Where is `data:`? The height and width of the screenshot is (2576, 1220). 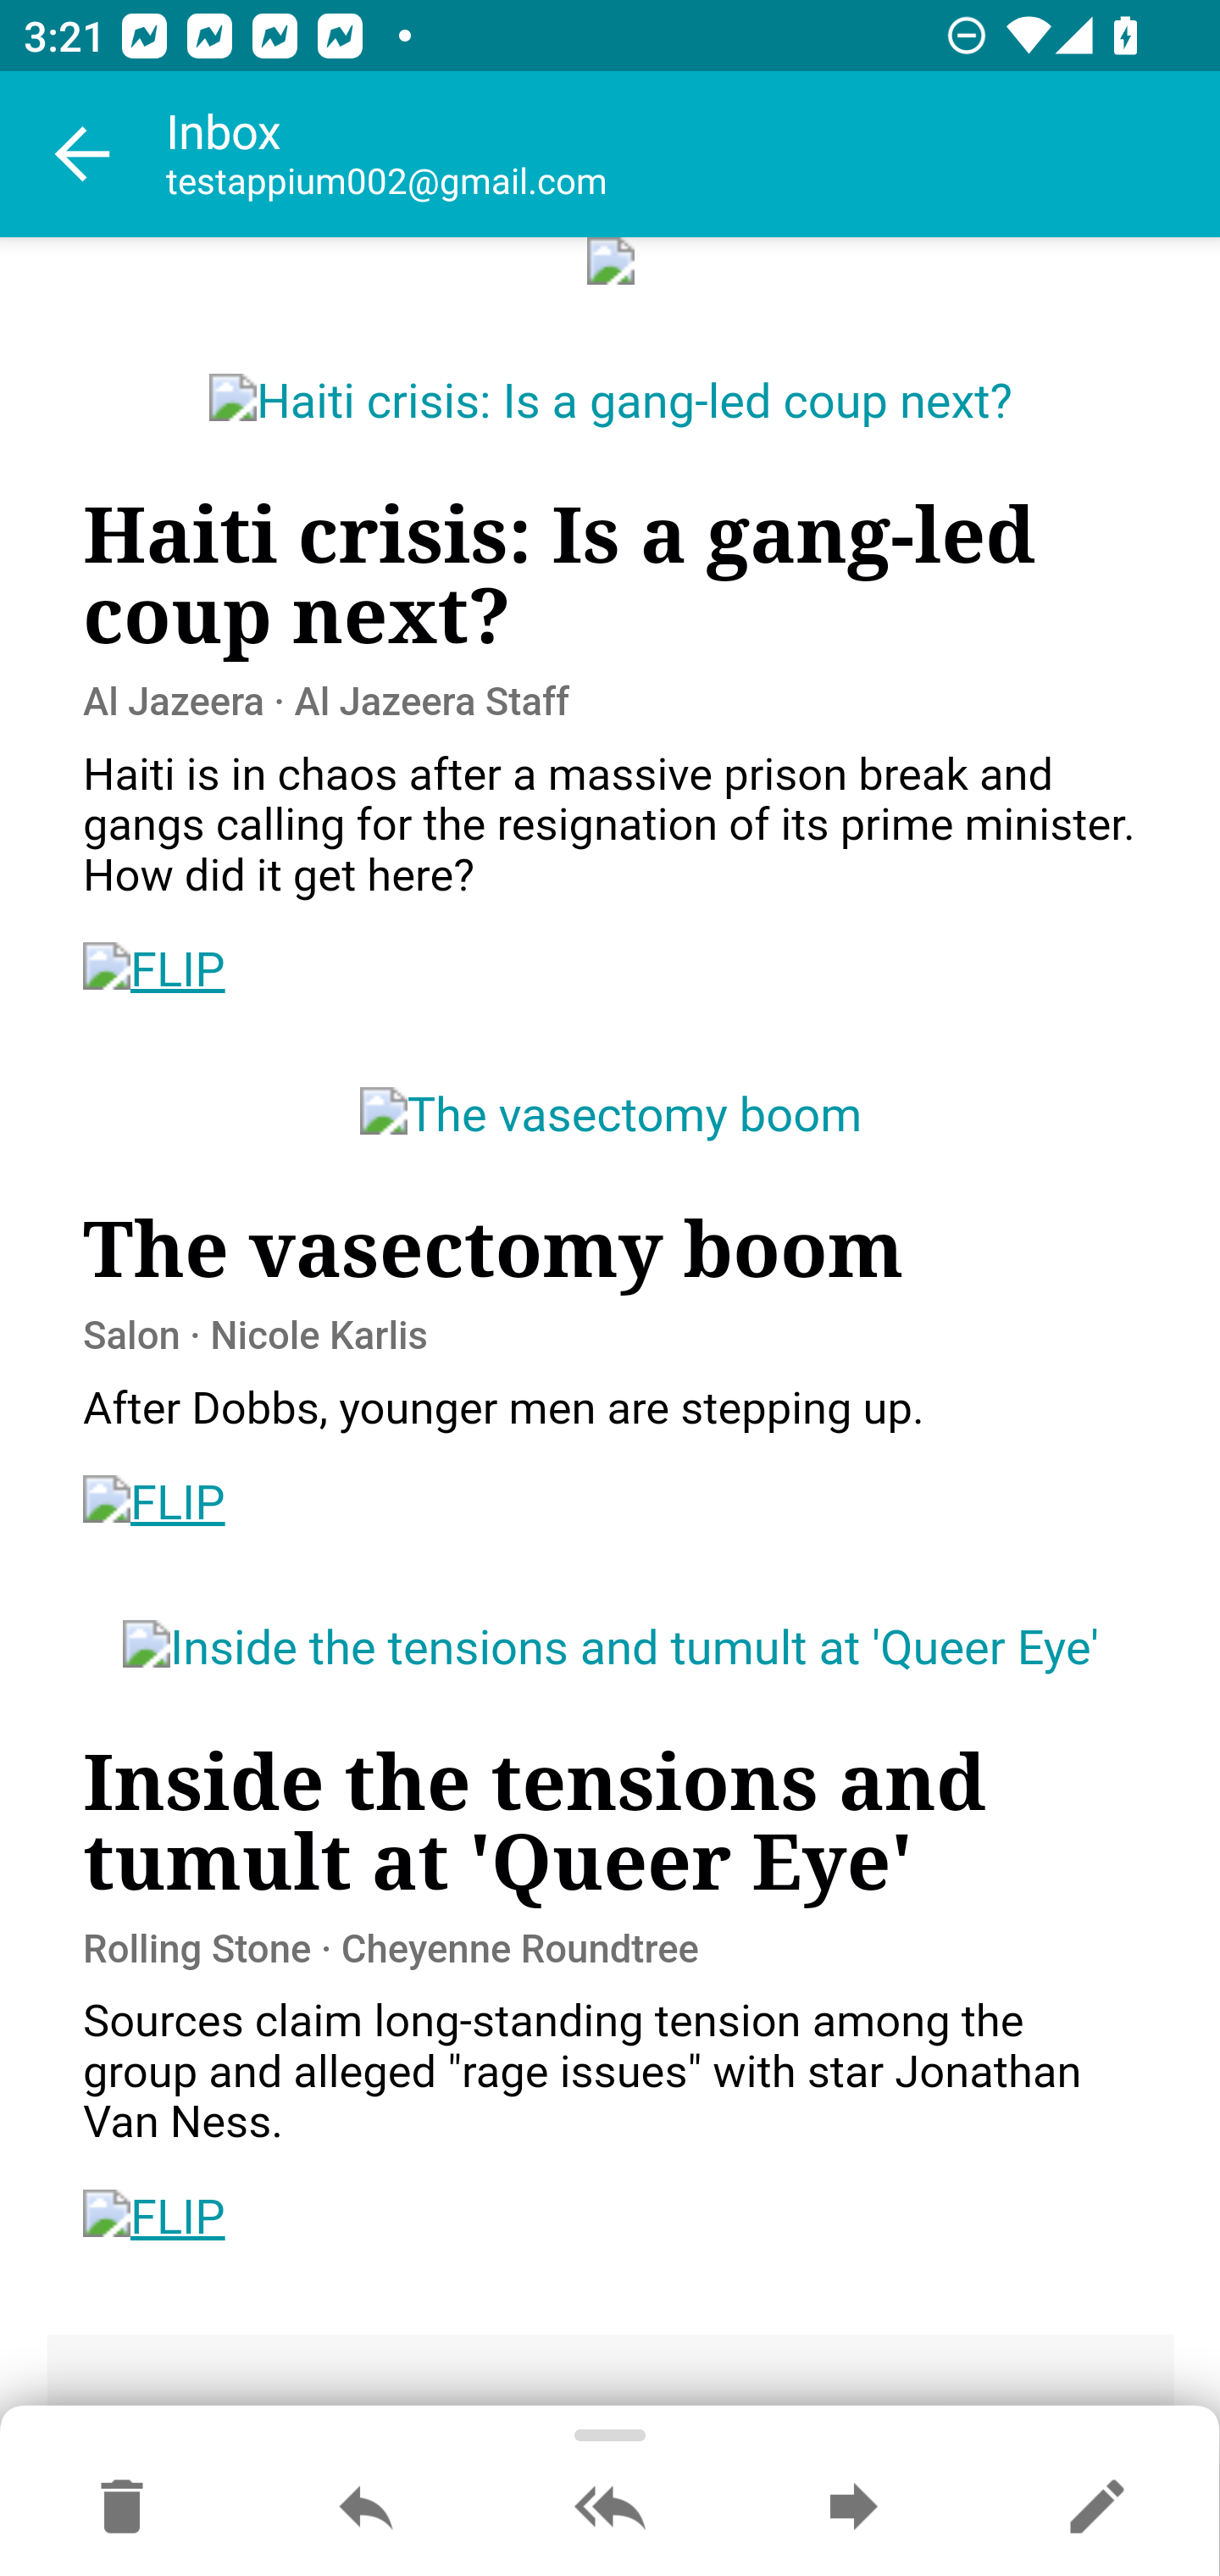 data: is located at coordinates (612, 263).